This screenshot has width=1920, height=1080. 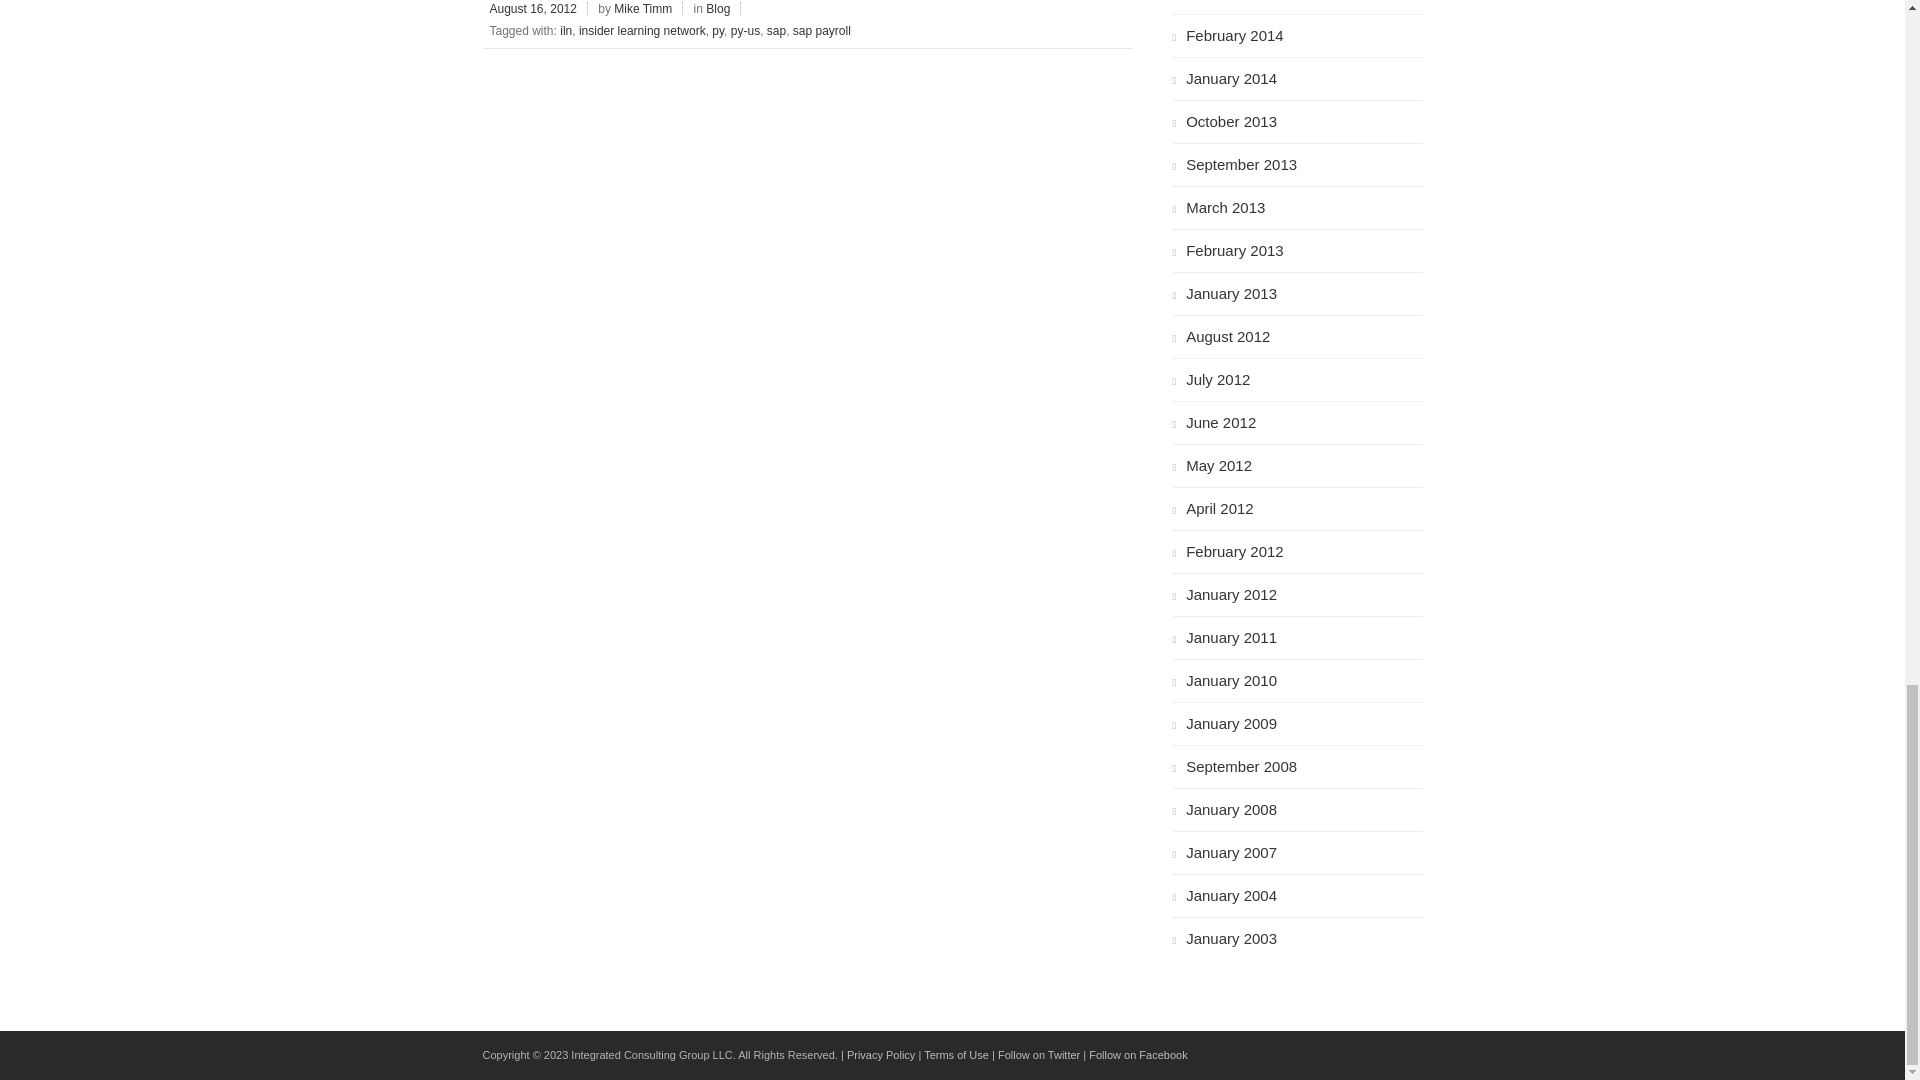 I want to click on py-us, so click(x=746, y=30).